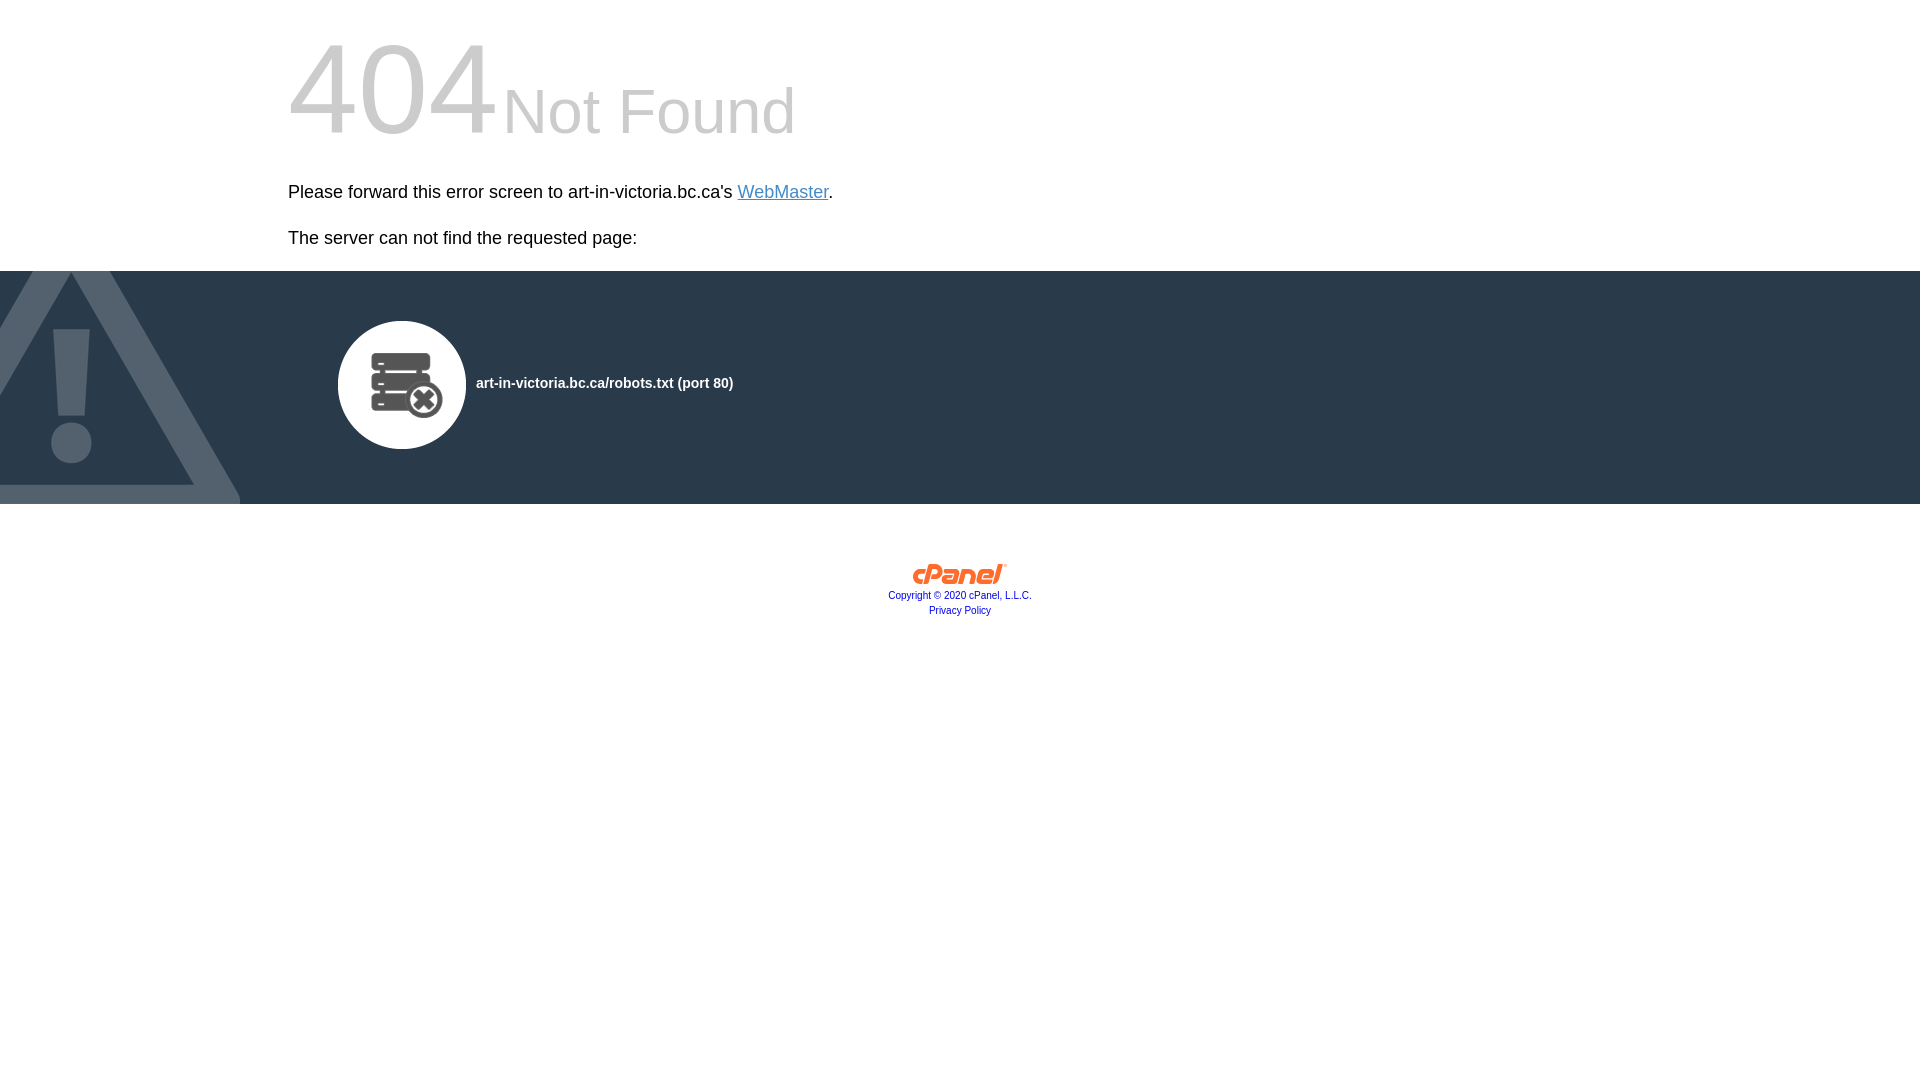 The height and width of the screenshot is (1080, 1920). I want to click on cPanel, Inc., so click(960, 579).